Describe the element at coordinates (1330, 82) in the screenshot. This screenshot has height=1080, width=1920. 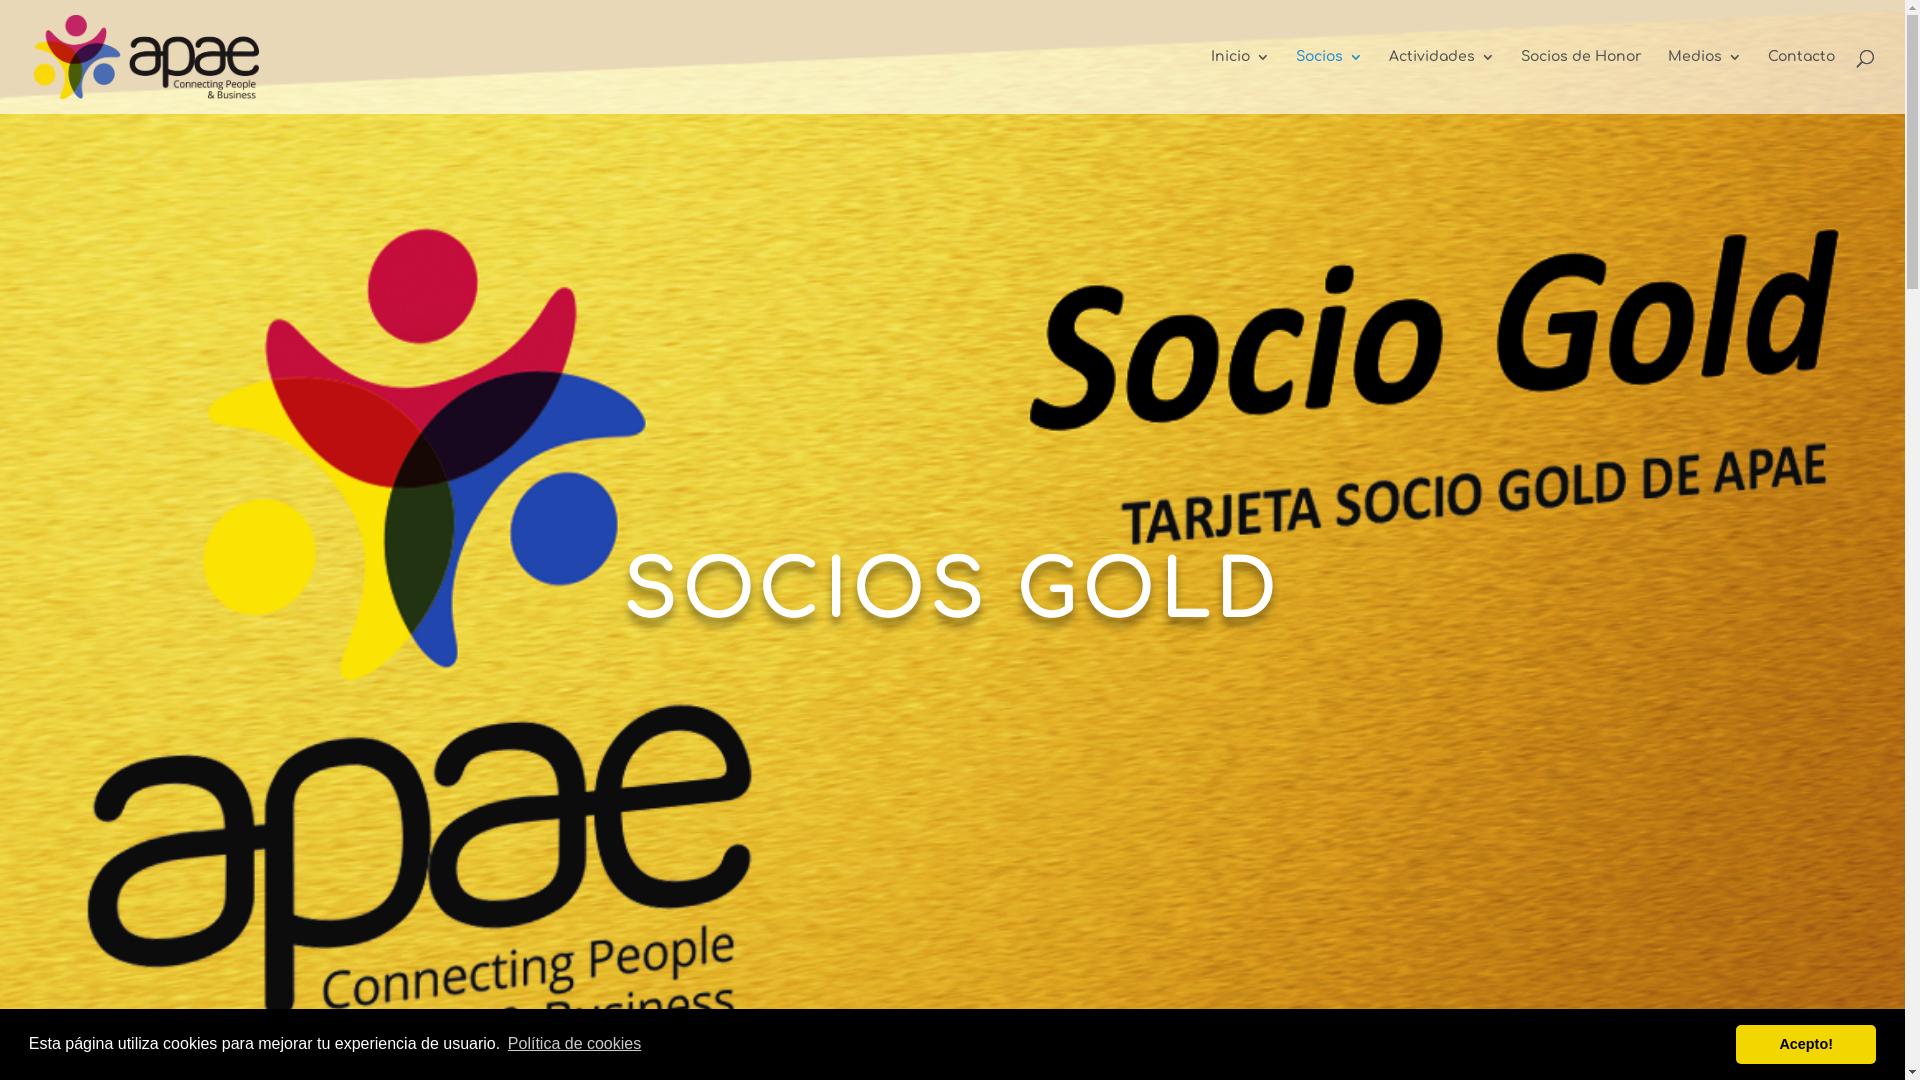
I see `Socios` at that location.